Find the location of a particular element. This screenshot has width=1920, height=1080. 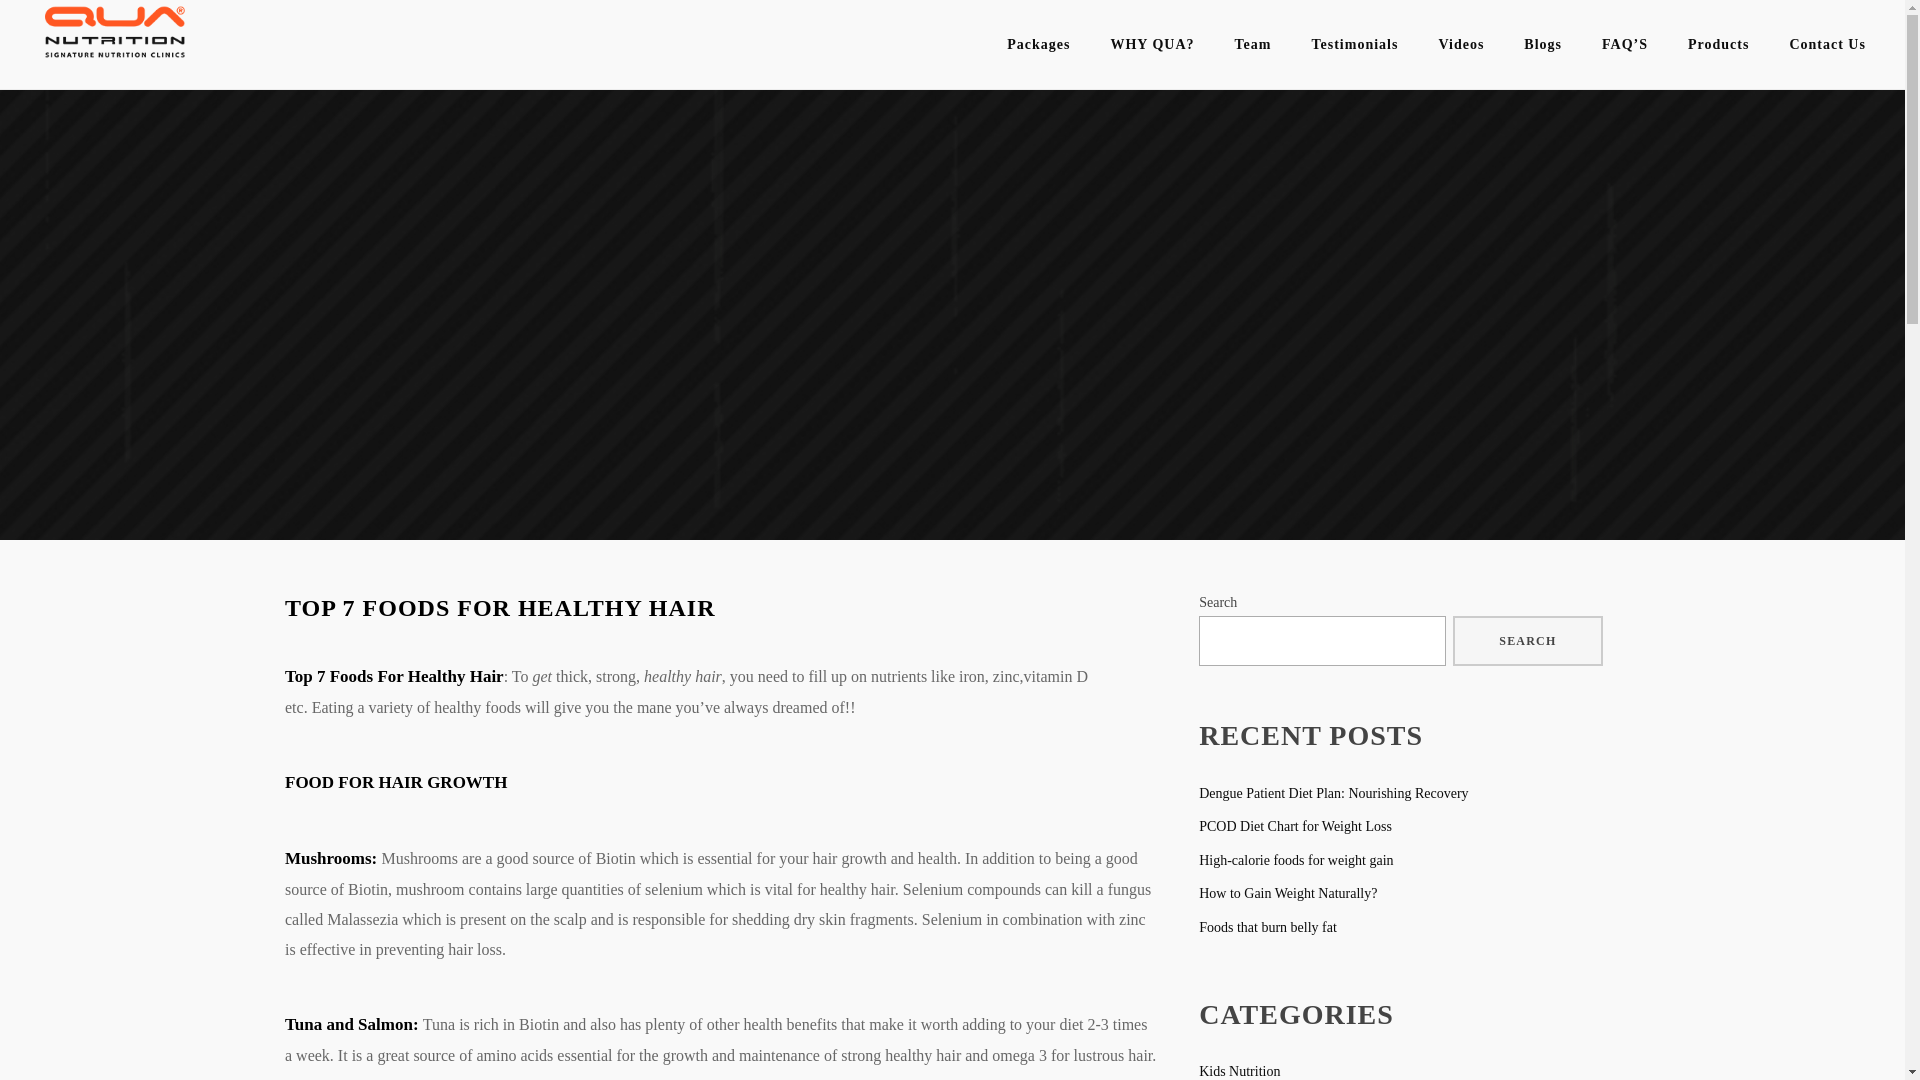

WHY QUA? is located at coordinates (1152, 44).